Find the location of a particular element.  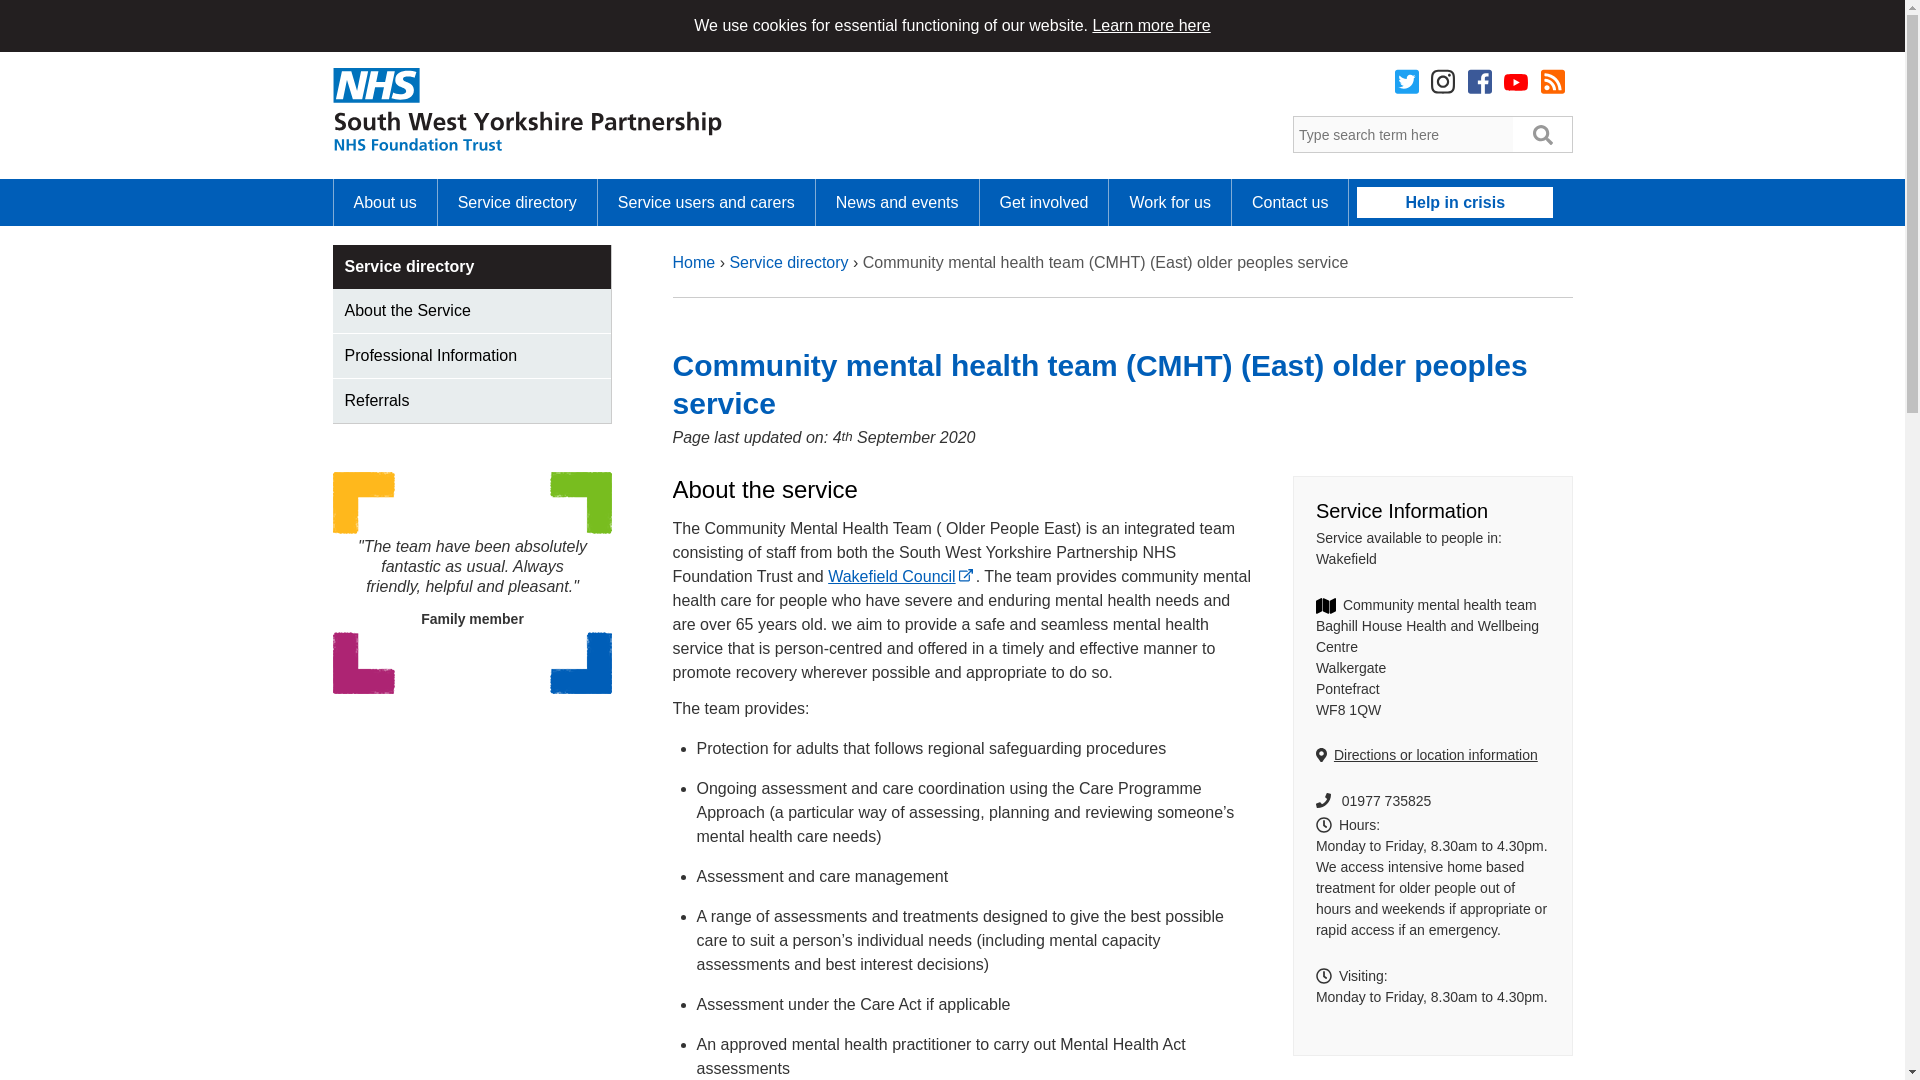

About us is located at coordinates (386, 202).